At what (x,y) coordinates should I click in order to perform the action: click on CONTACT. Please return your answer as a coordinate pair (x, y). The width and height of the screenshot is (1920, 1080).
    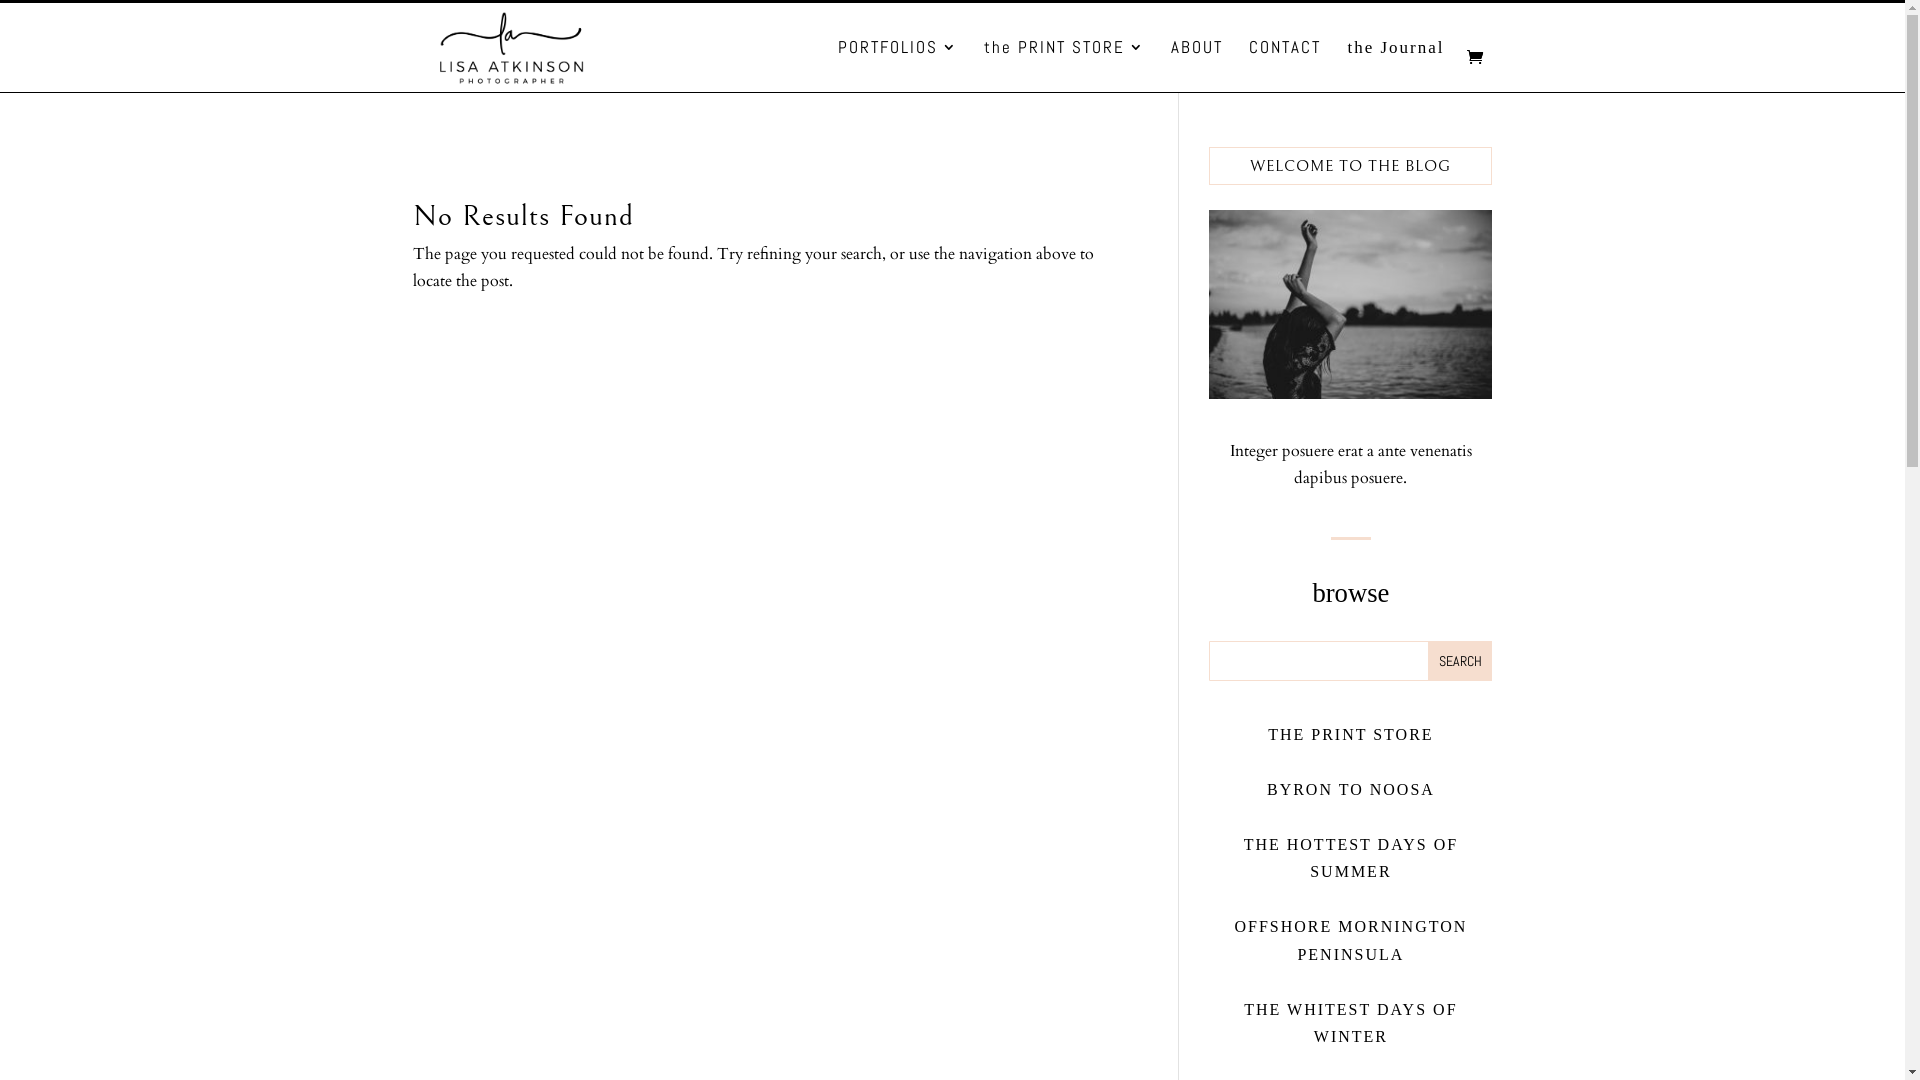
    Looking at the image, I should click on (1285, 66).